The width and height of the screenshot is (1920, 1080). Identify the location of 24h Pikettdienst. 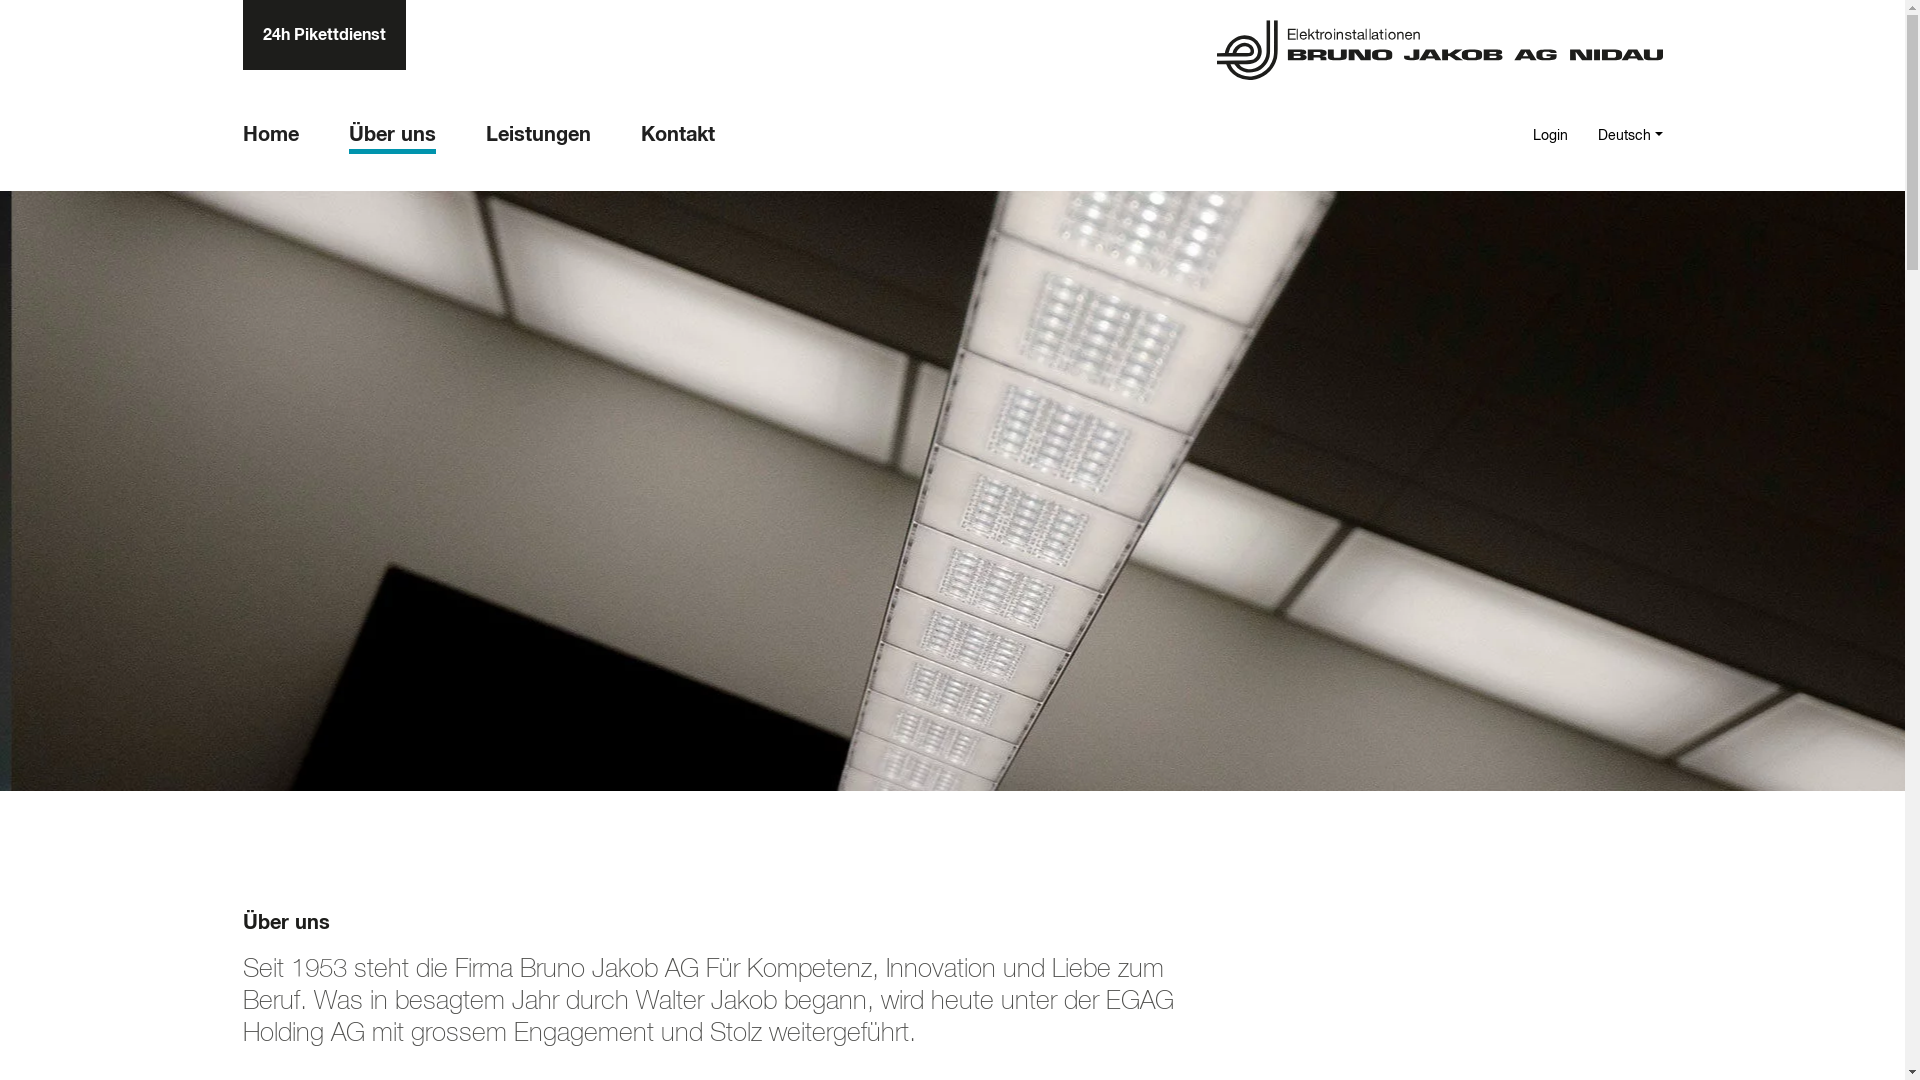
(324, 35).